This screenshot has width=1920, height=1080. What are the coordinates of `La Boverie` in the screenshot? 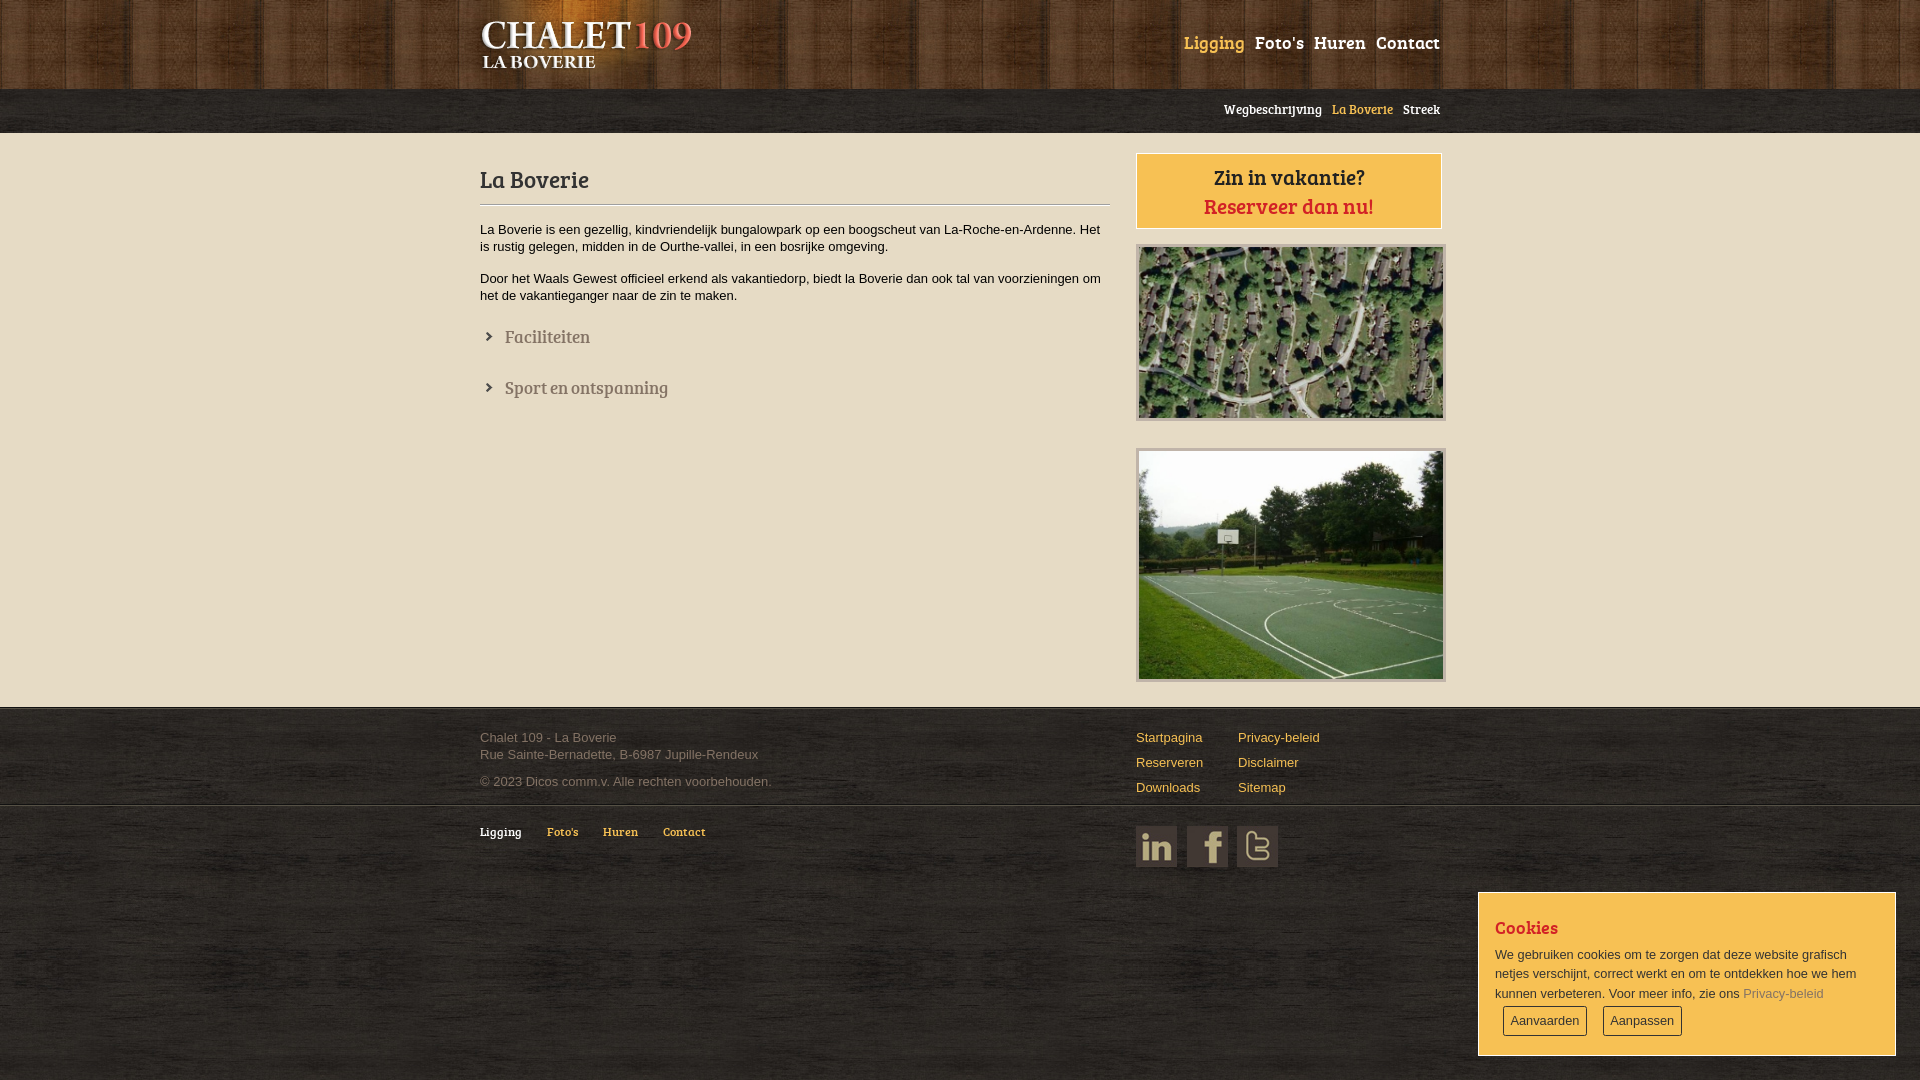 It's located at (1358, 106).